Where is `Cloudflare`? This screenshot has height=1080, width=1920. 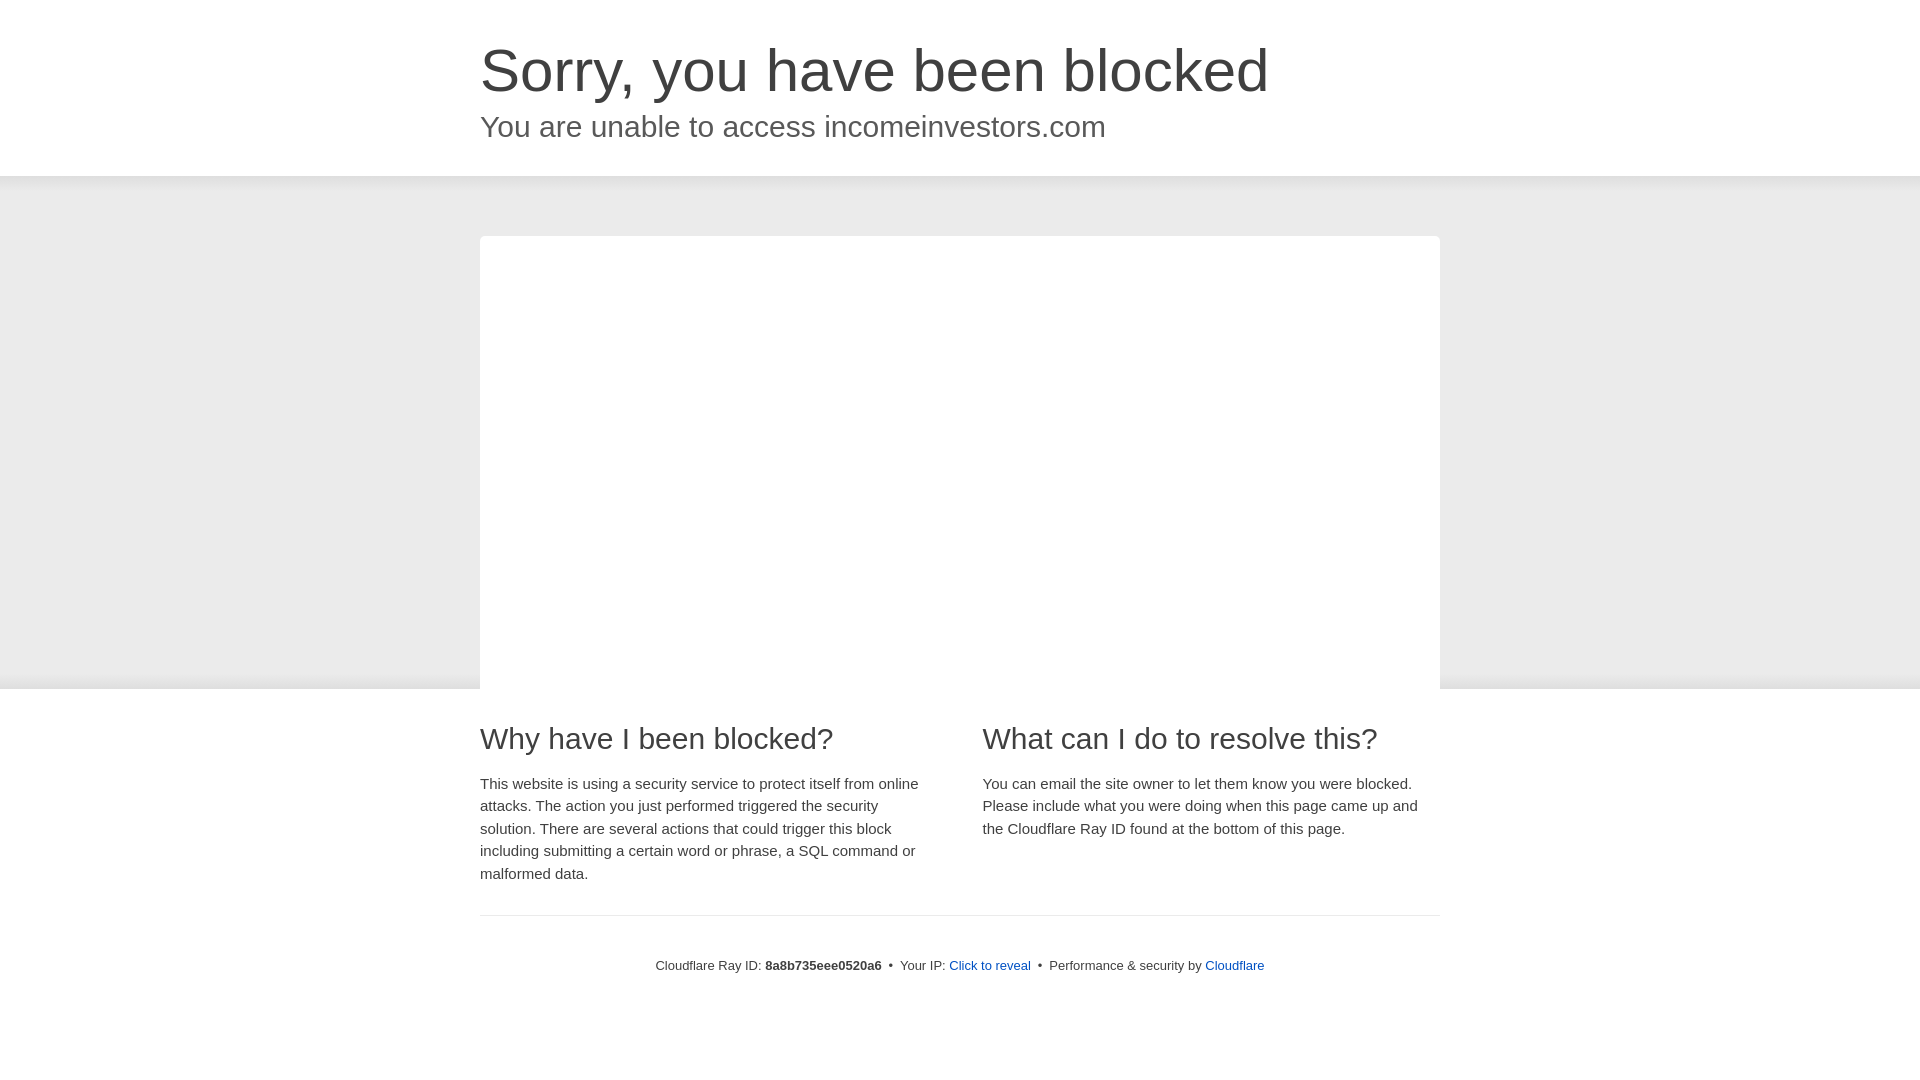 Cloudflare is located at coordinates (1234, 965).